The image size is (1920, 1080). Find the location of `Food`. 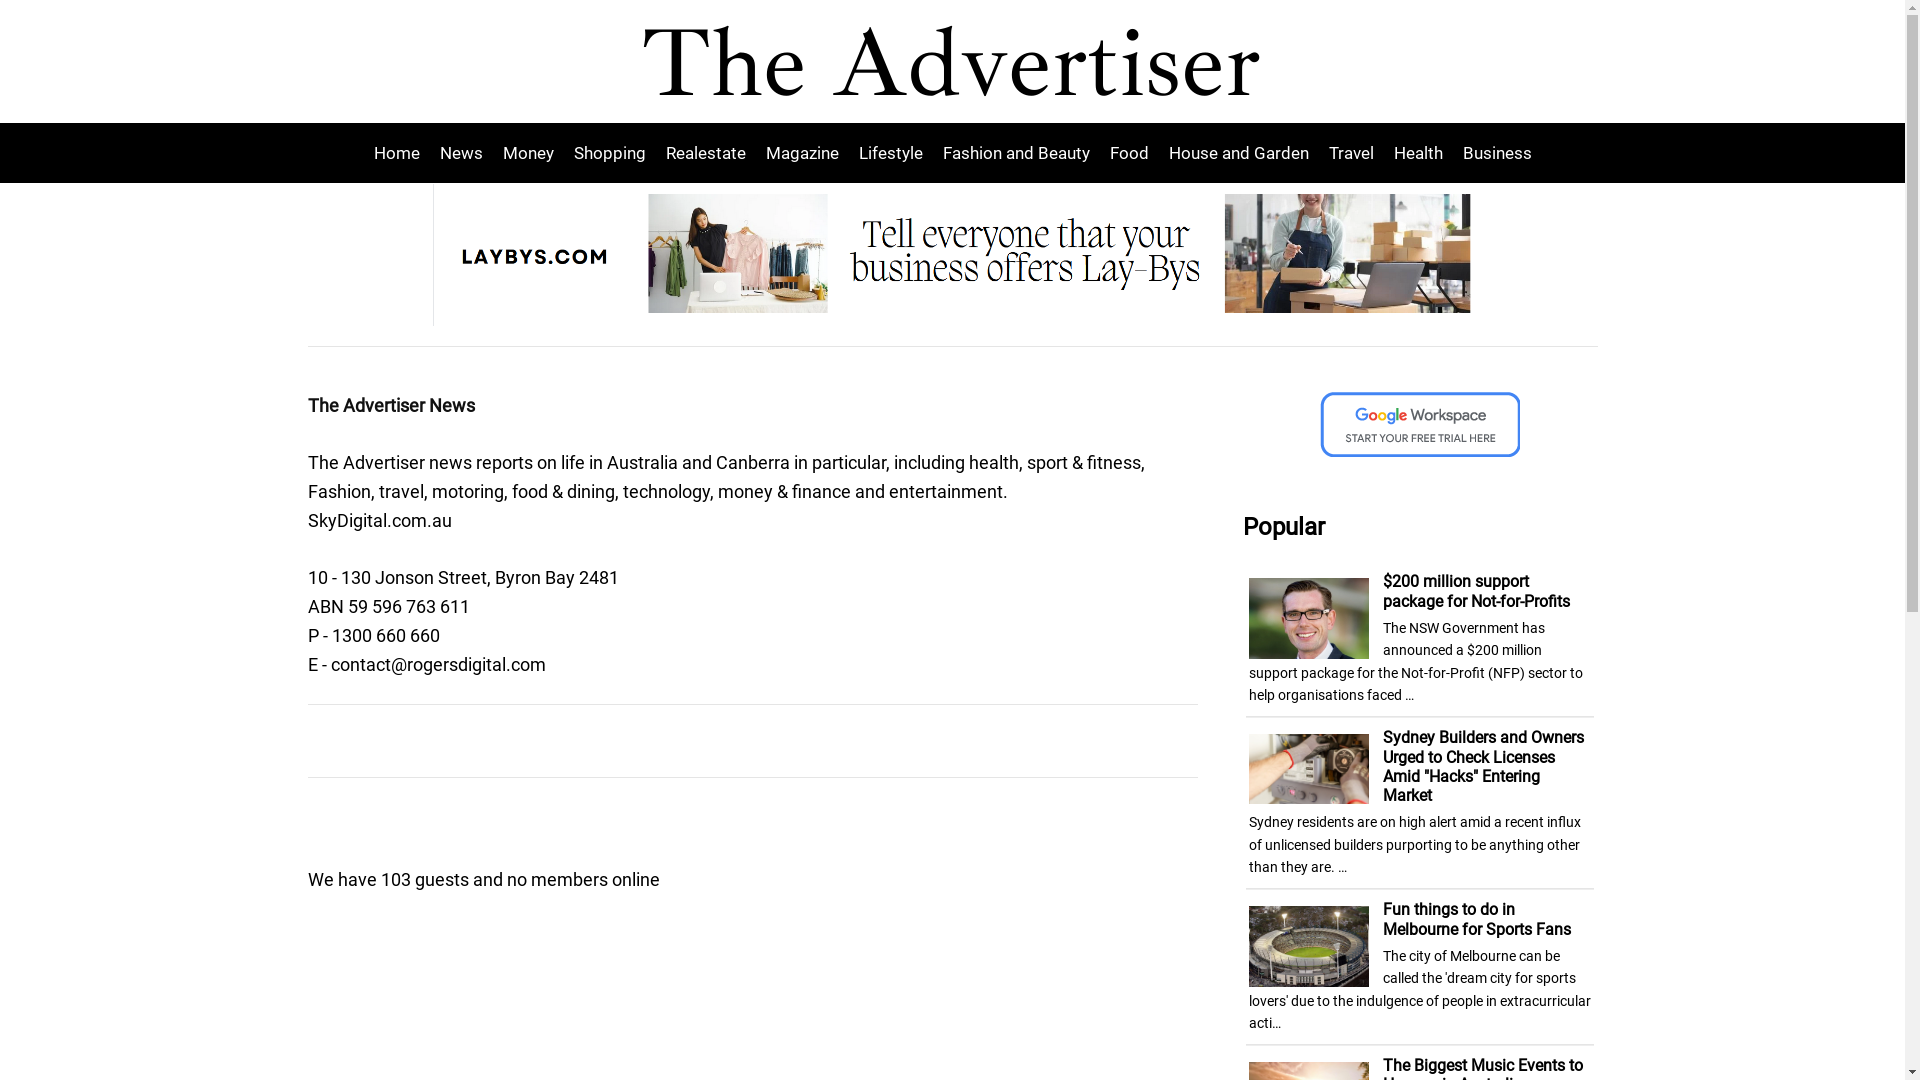

Food is located at coordinates (1130, 153).